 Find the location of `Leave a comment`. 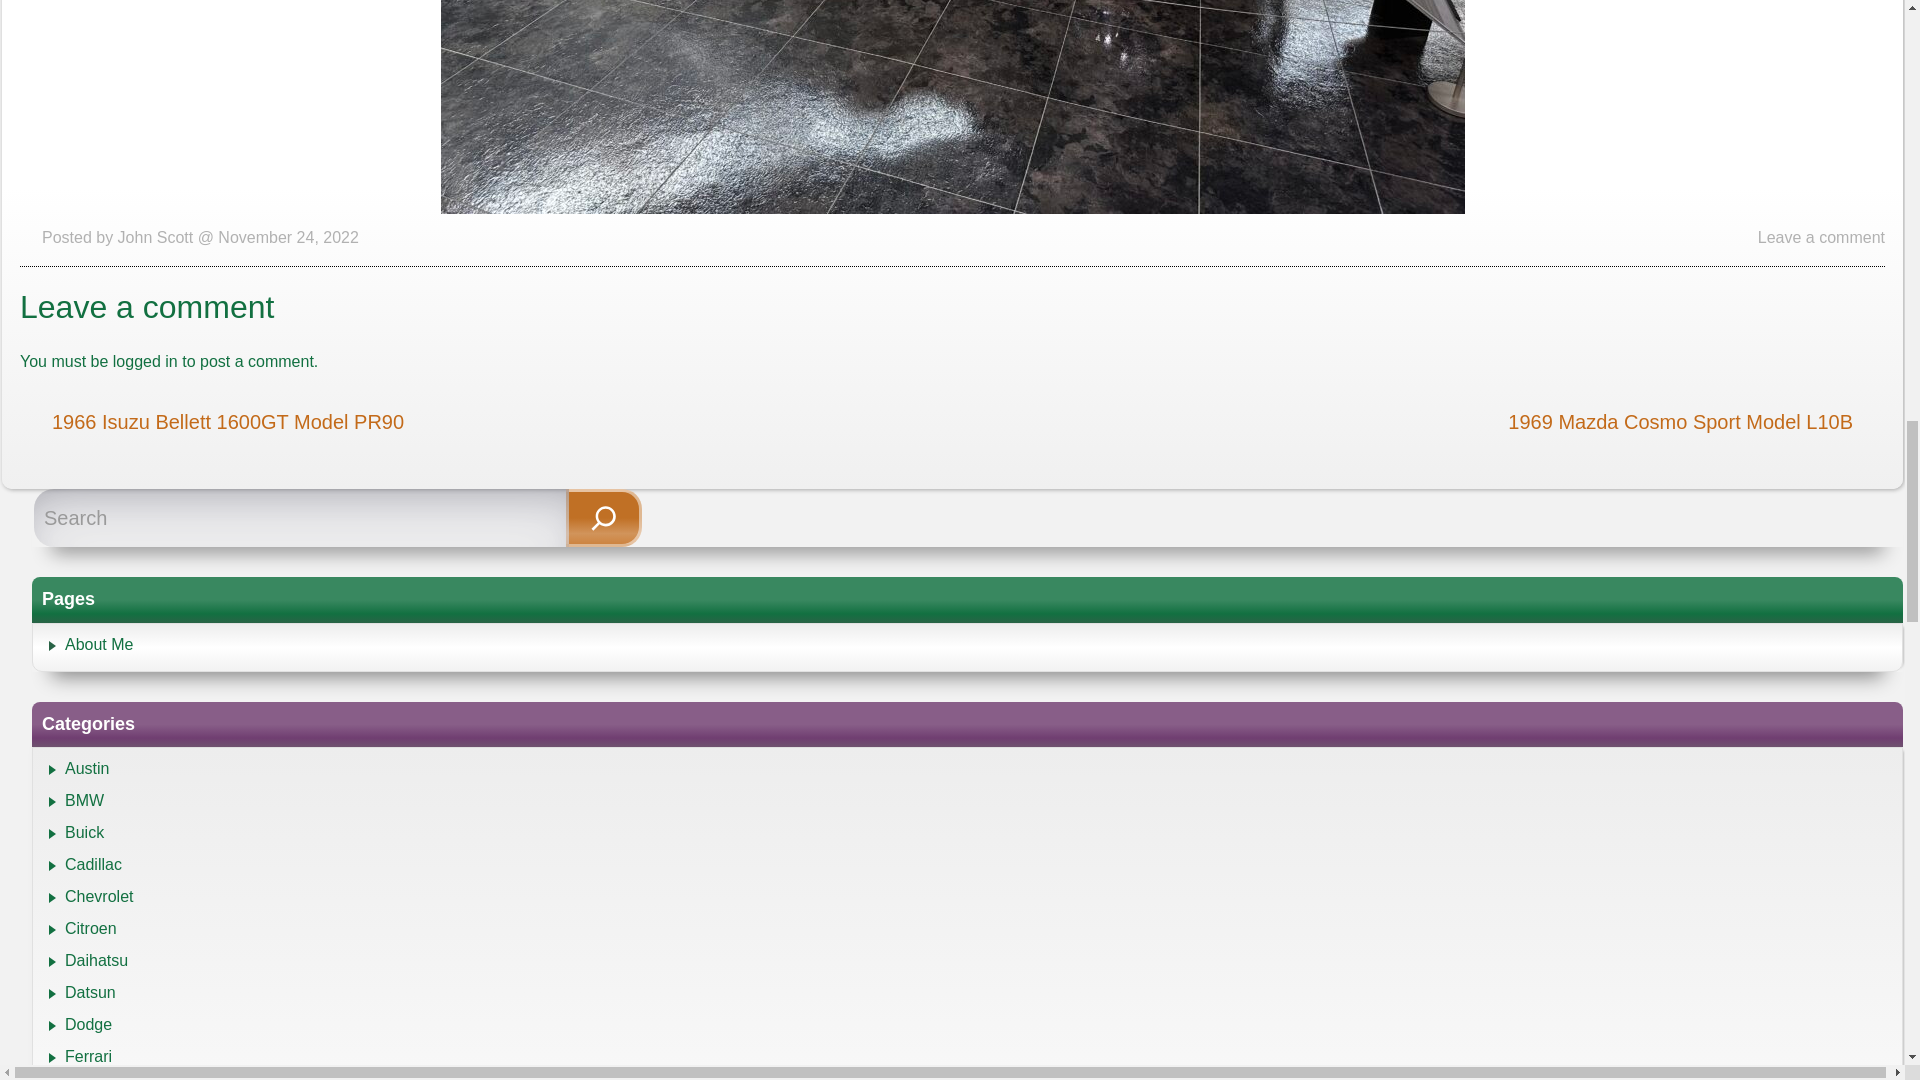

Leave a comment is located at coordinates (1822, 237).